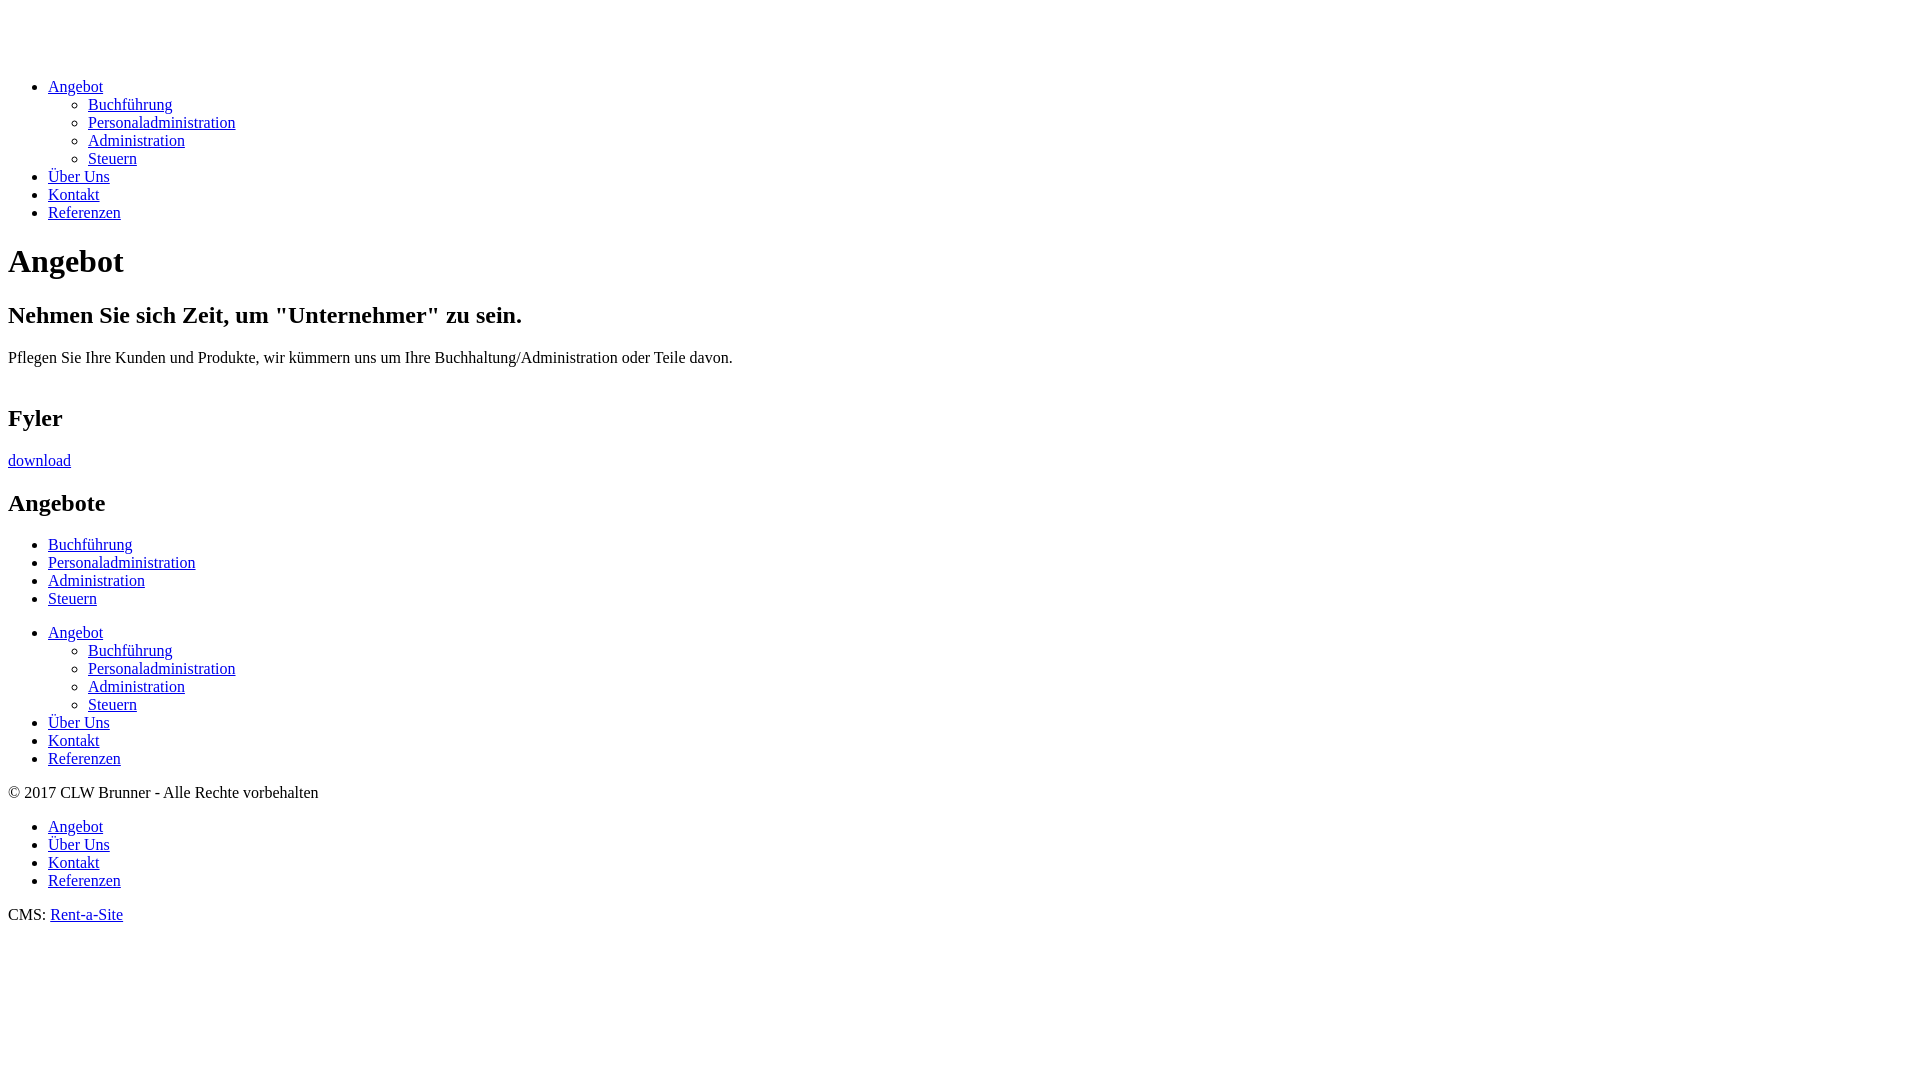 The image size is (1920, 1080). I want to click on Angebot, so click(76, 826).